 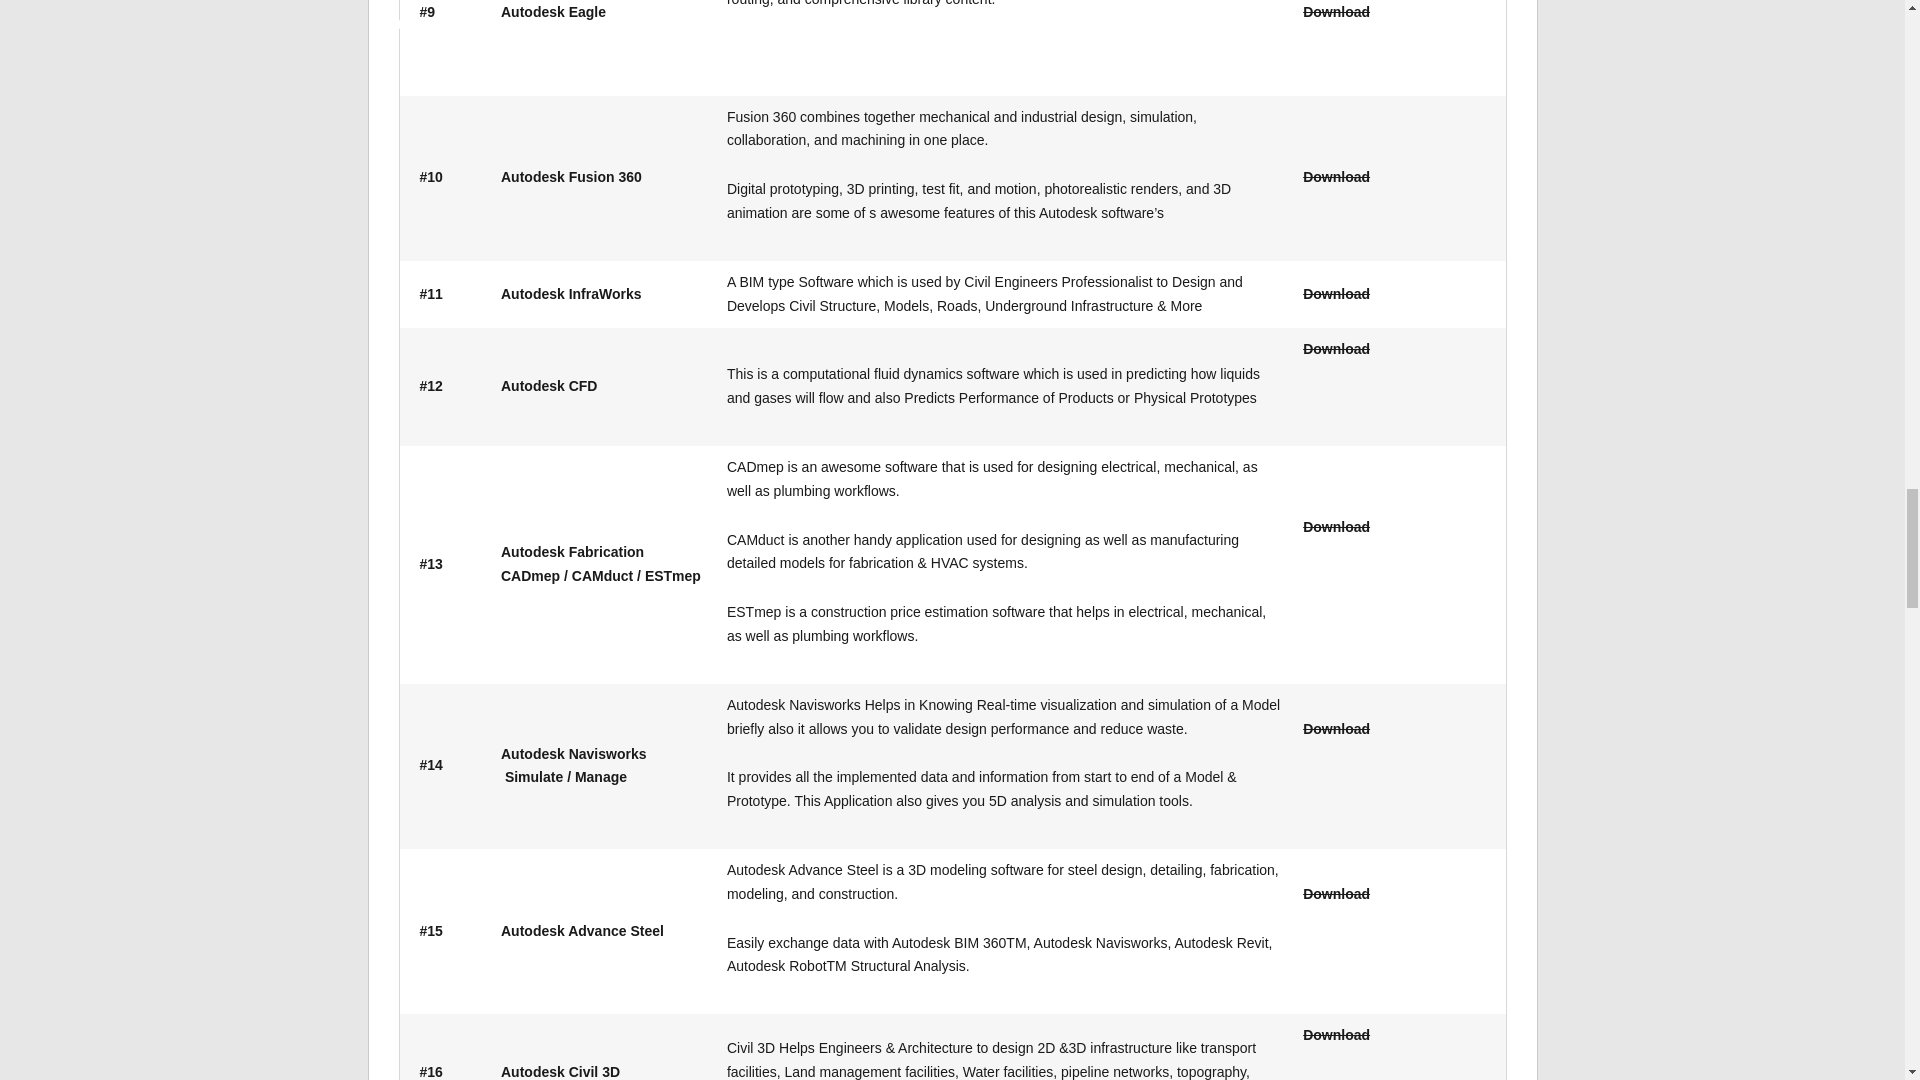 What do you see at coordinates (1336, 176) in the screenshot?
I see `Download` at bounding box center [1336, 176].